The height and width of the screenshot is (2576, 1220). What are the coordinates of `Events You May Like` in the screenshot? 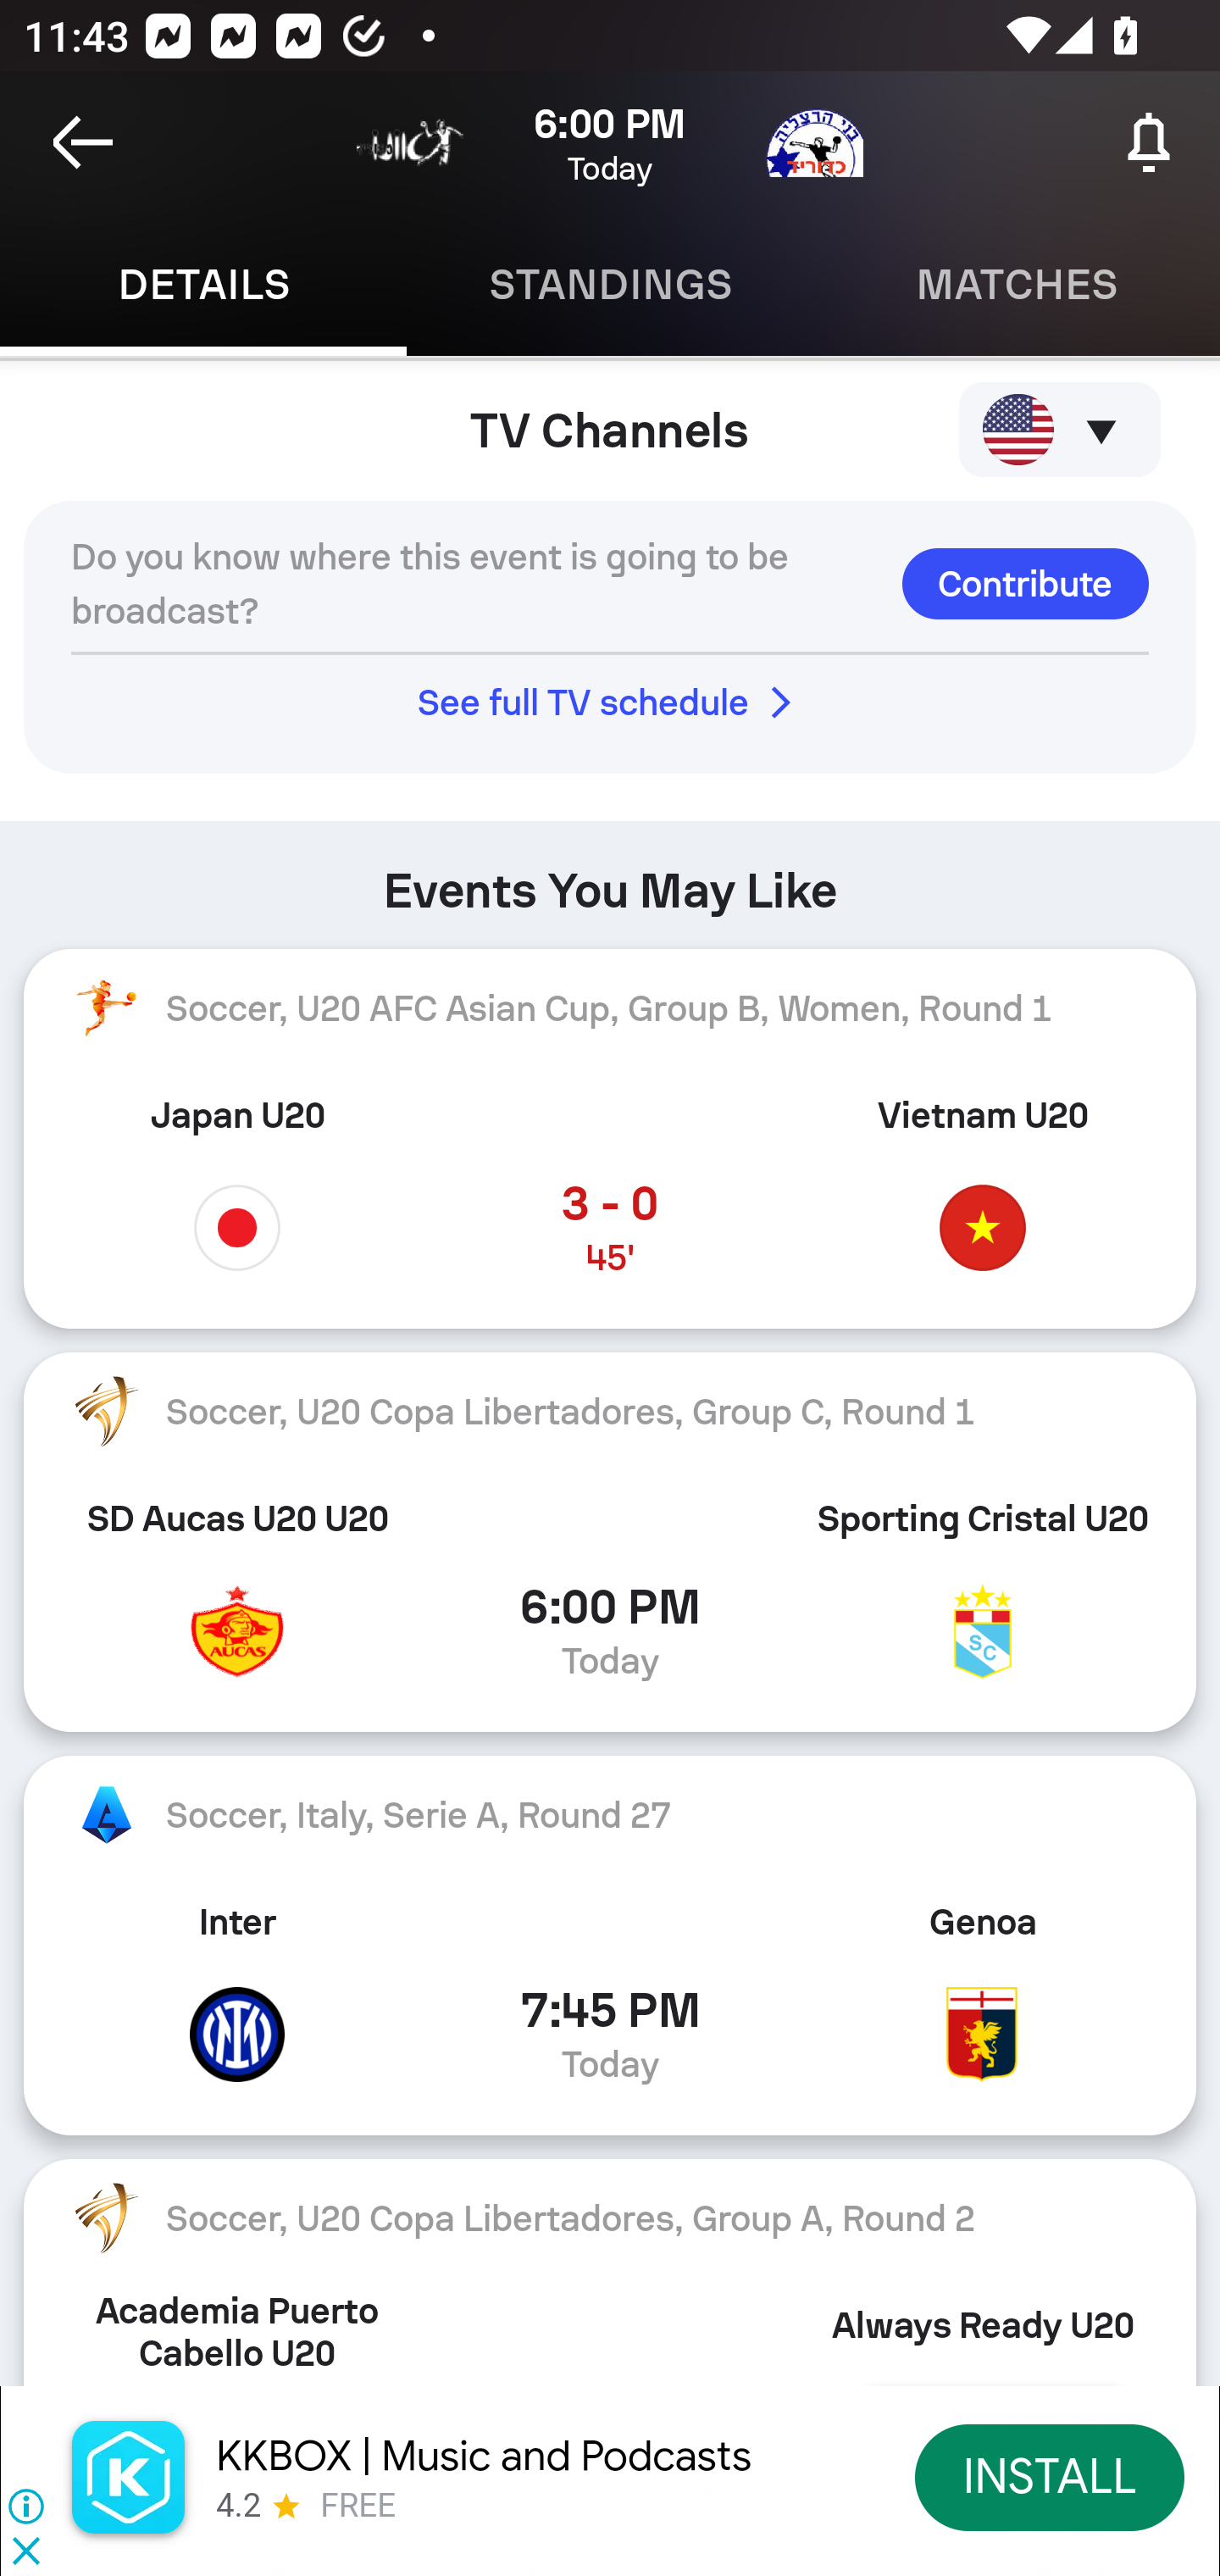 It's located at (610, 880).